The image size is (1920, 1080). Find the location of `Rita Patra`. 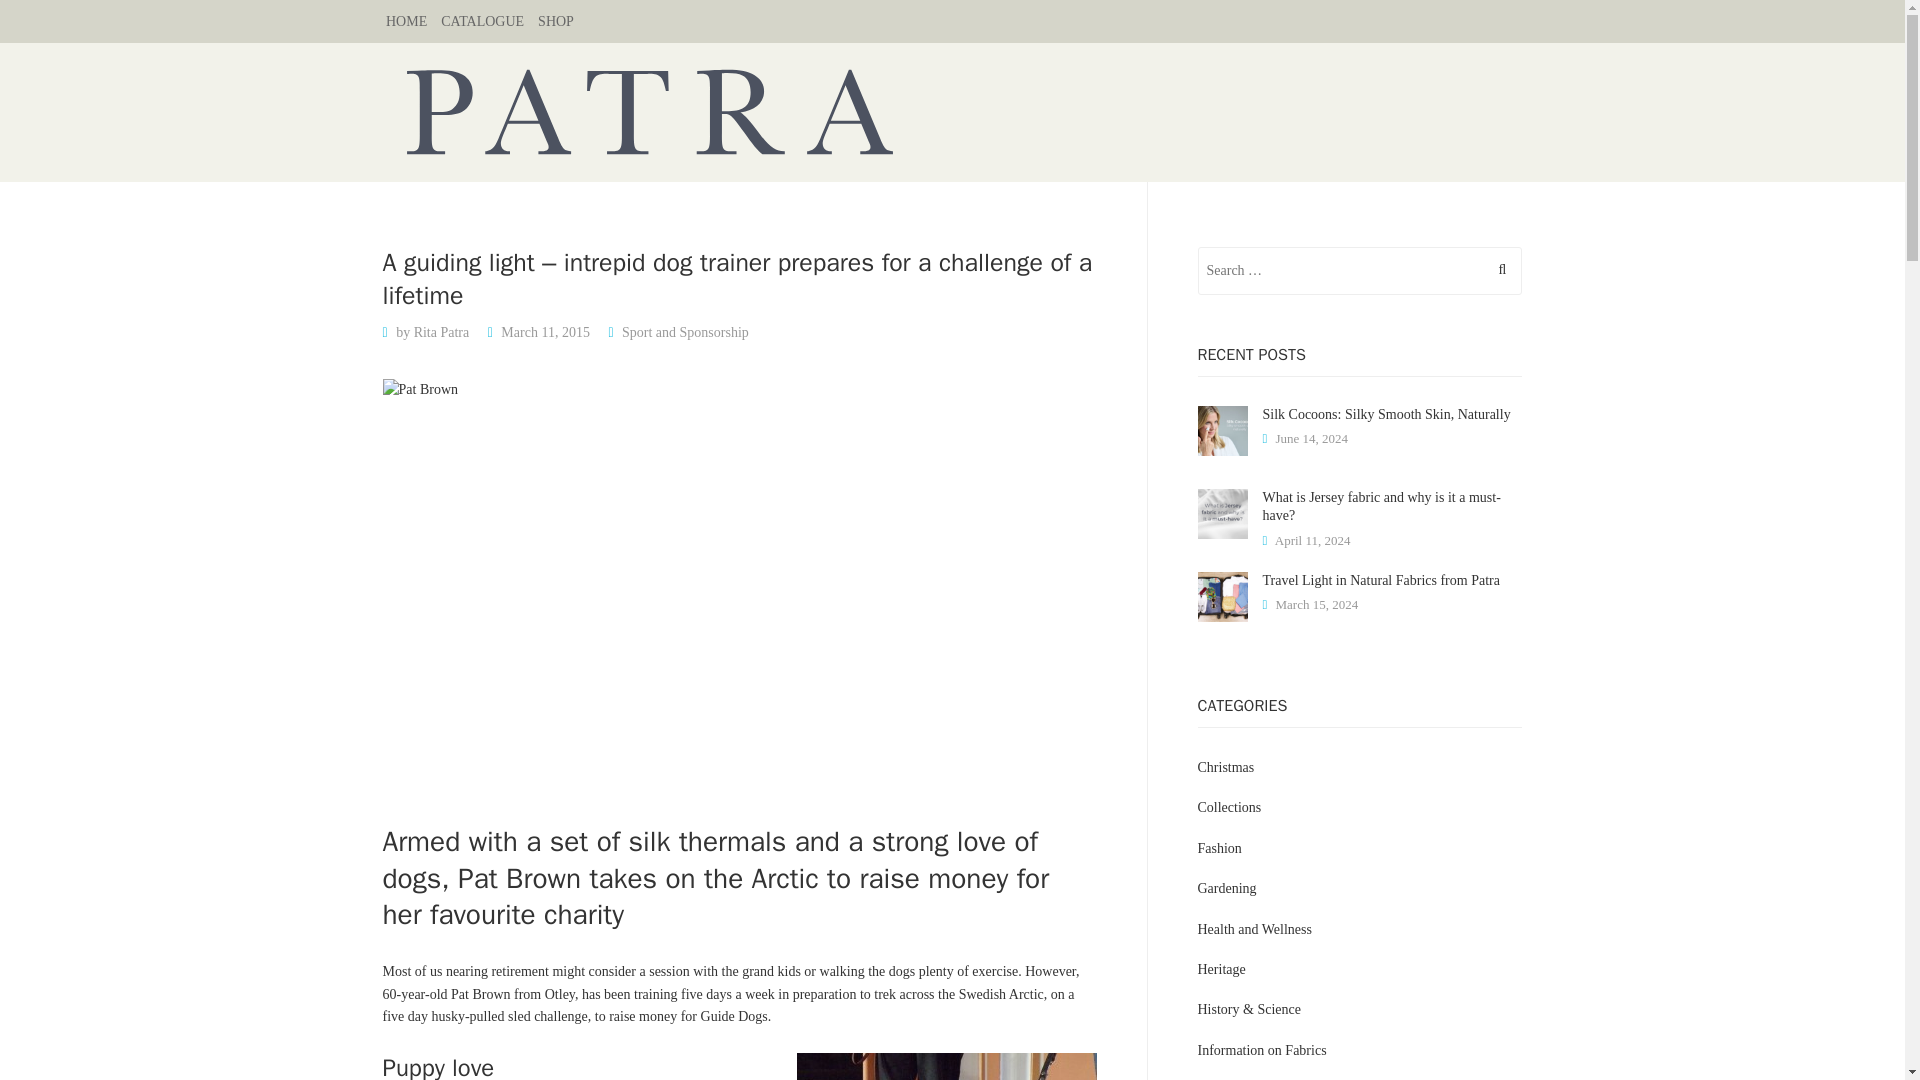

Rita Patra is located at coordinates (442, 332).